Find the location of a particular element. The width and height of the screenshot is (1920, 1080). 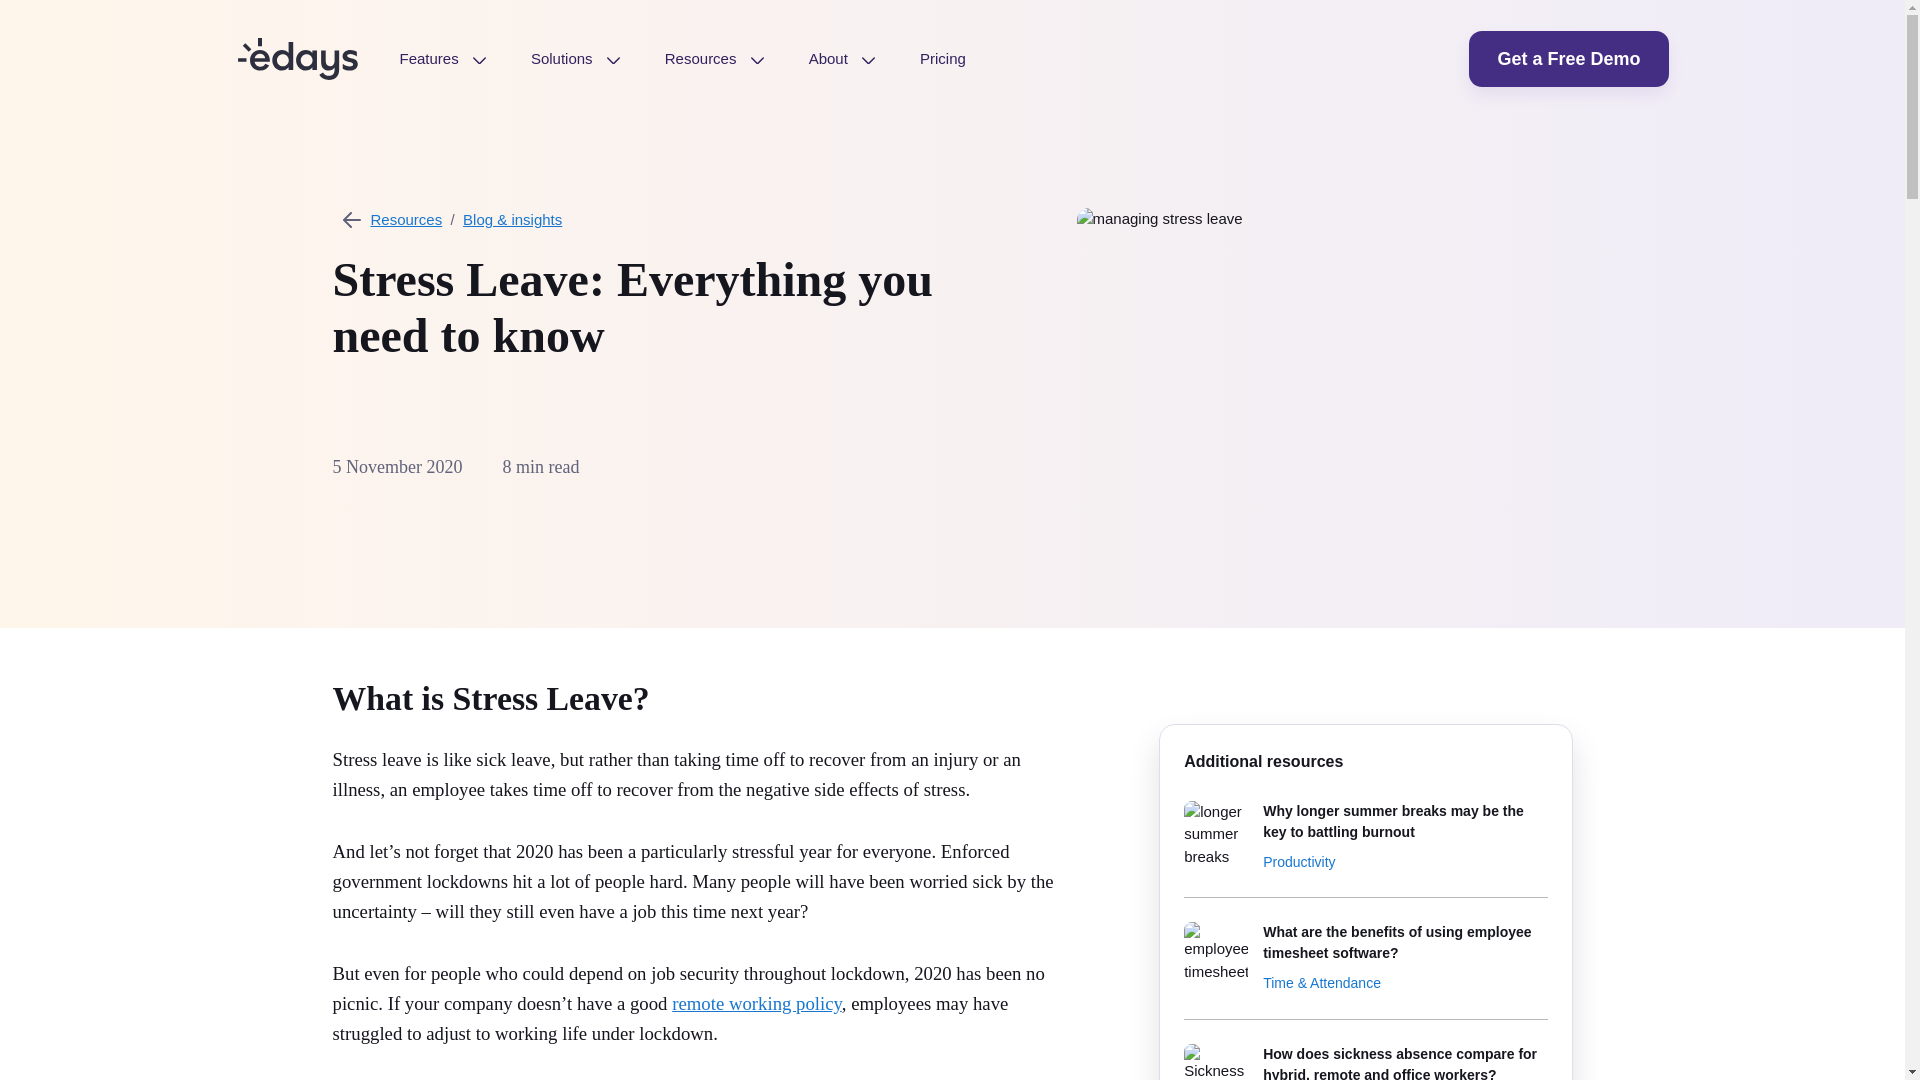

Features is located at coordinates (443, 58).